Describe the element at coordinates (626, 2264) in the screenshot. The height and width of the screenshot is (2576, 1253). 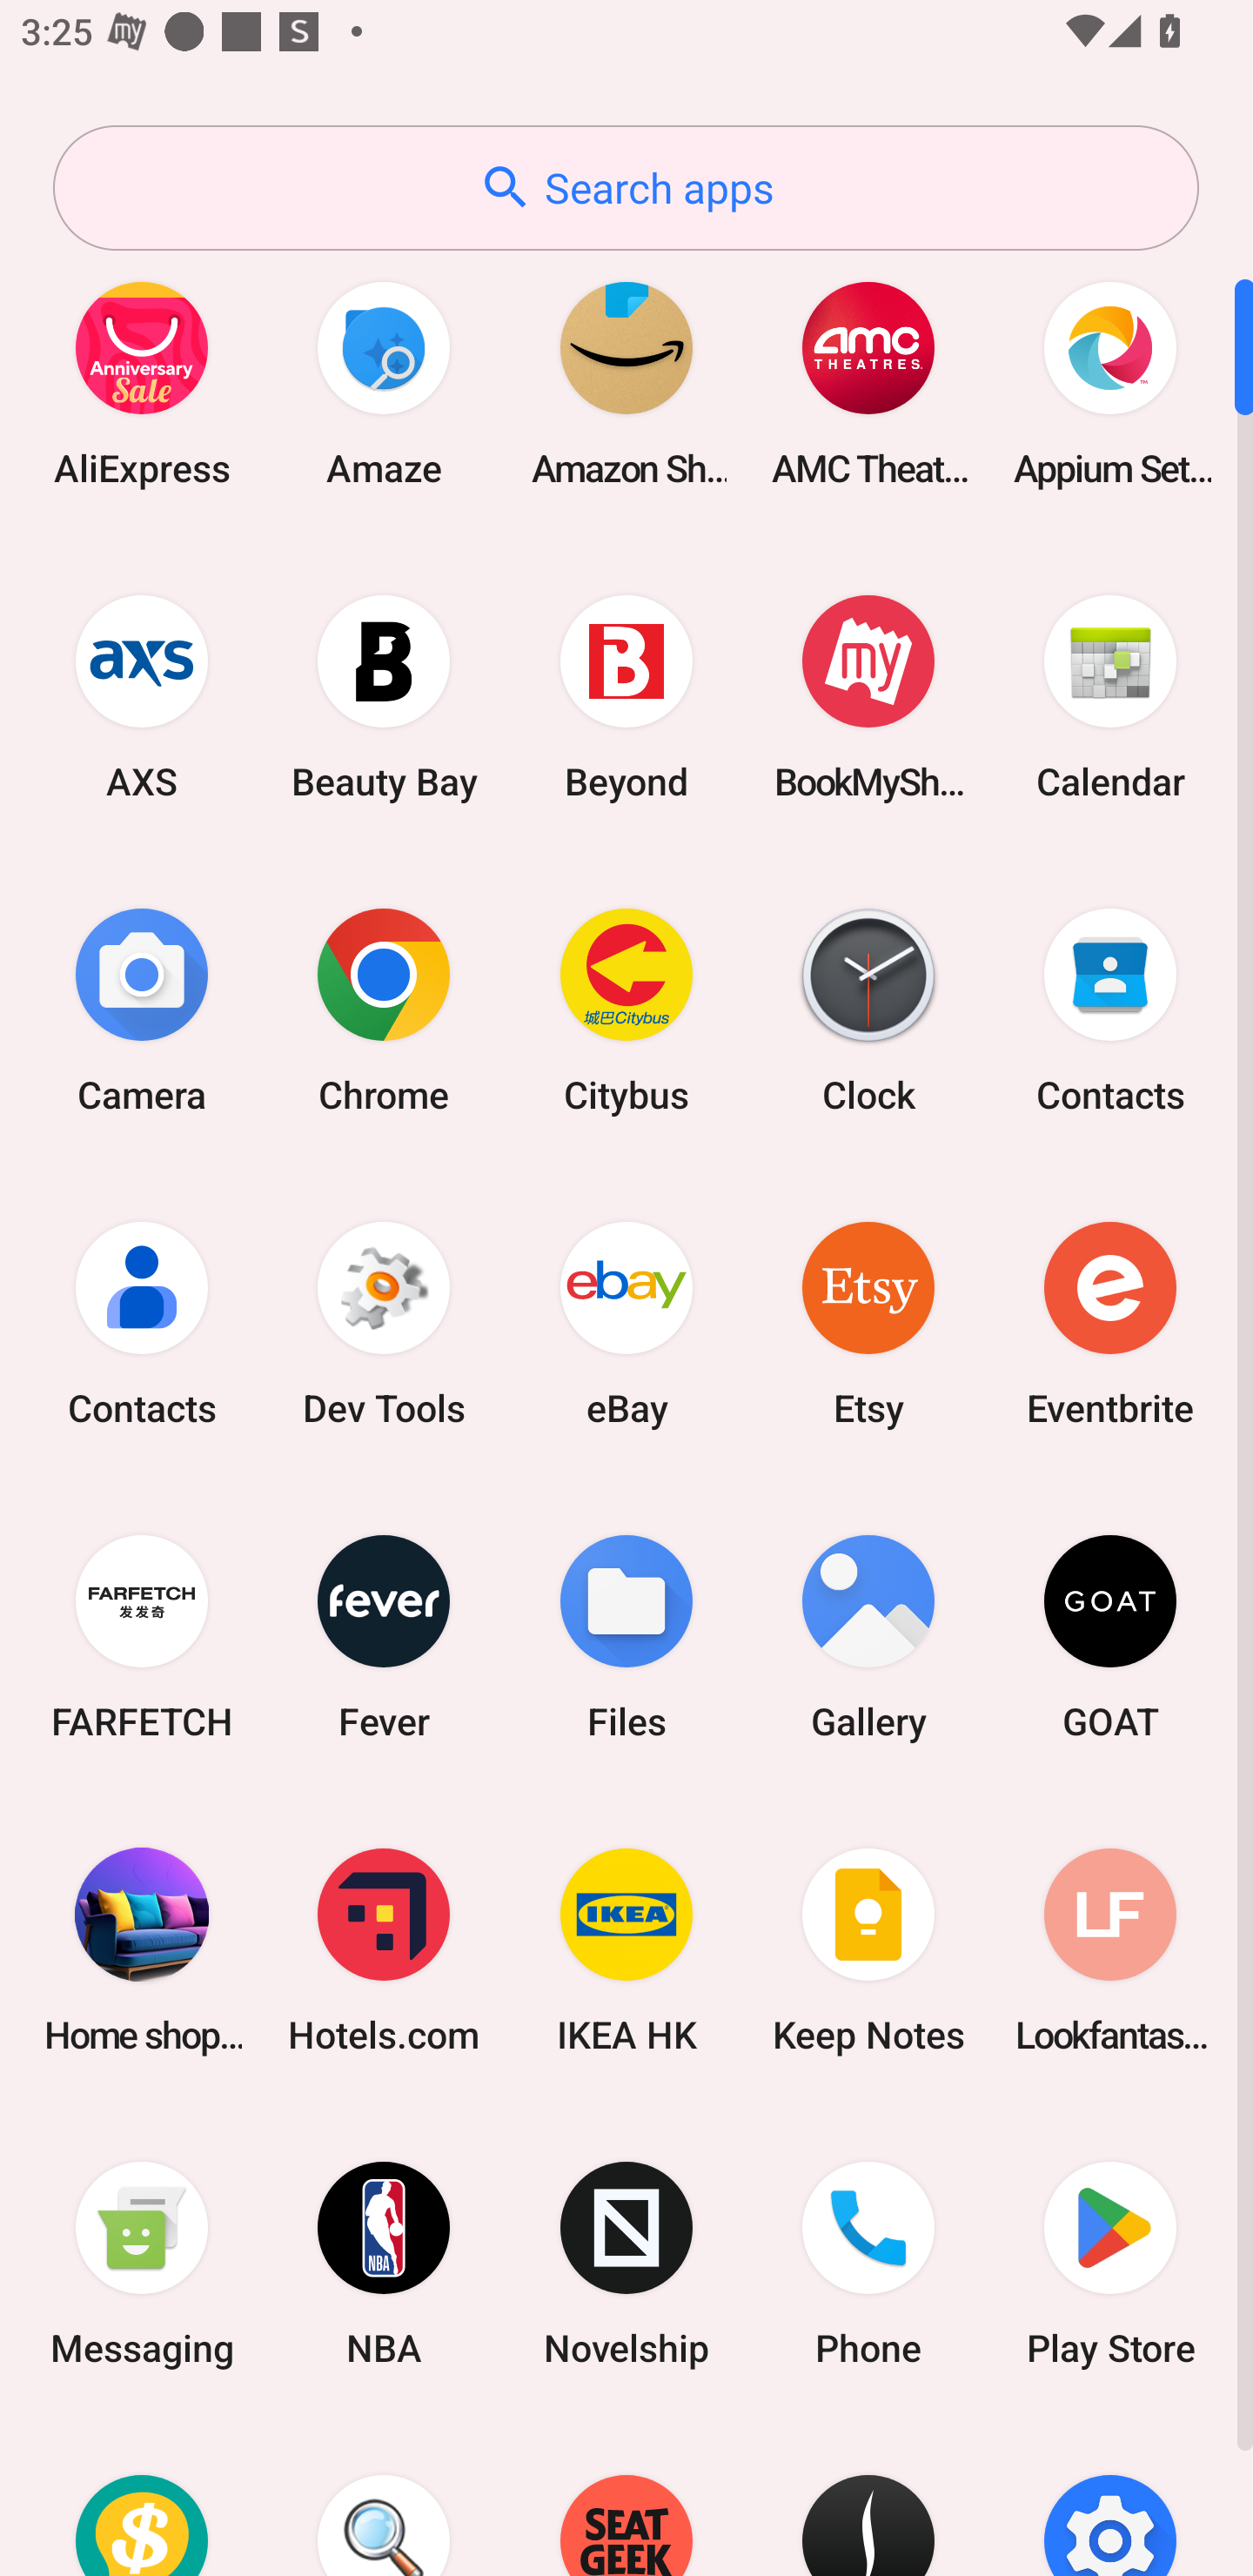
I see `Novelship` at that location.